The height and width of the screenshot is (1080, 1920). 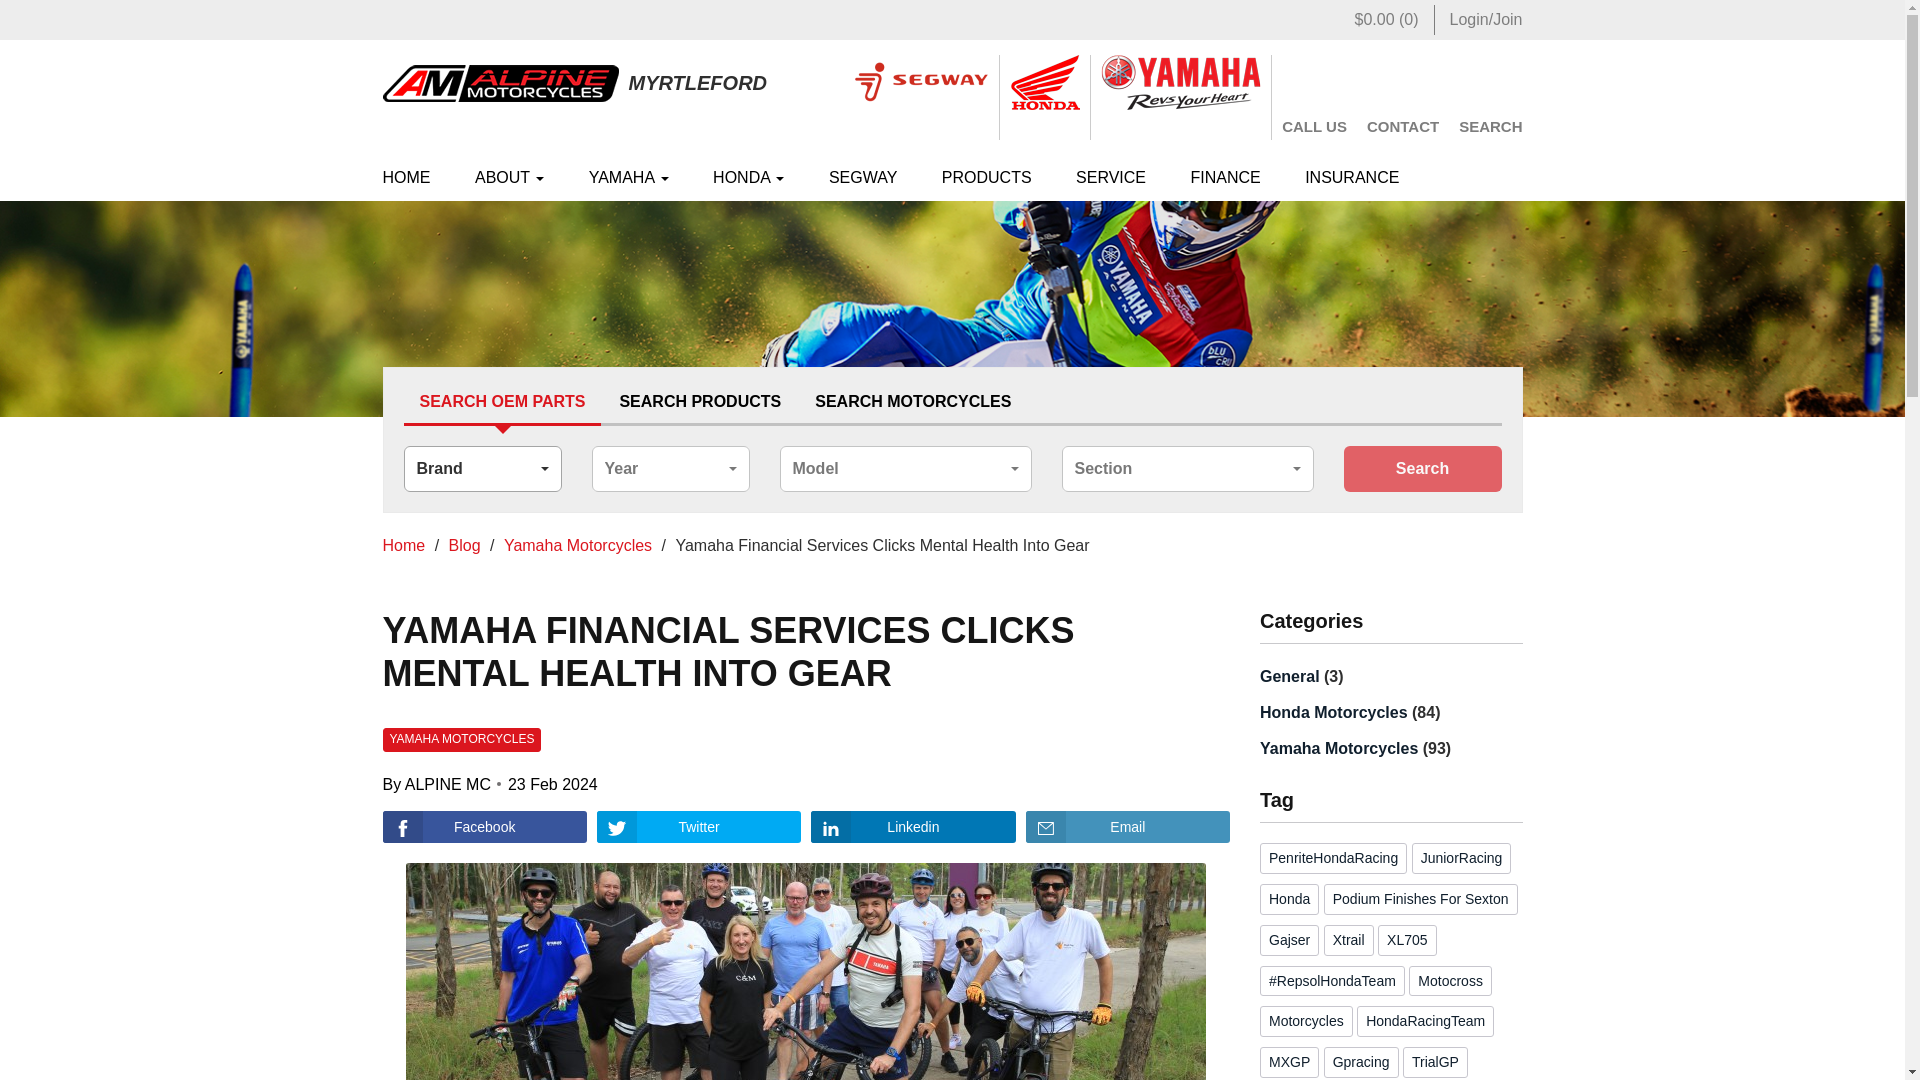 What do you see at coordinates (1187, 469) in the screenshot?
I see `Section` at bounding box center [1187, 469].